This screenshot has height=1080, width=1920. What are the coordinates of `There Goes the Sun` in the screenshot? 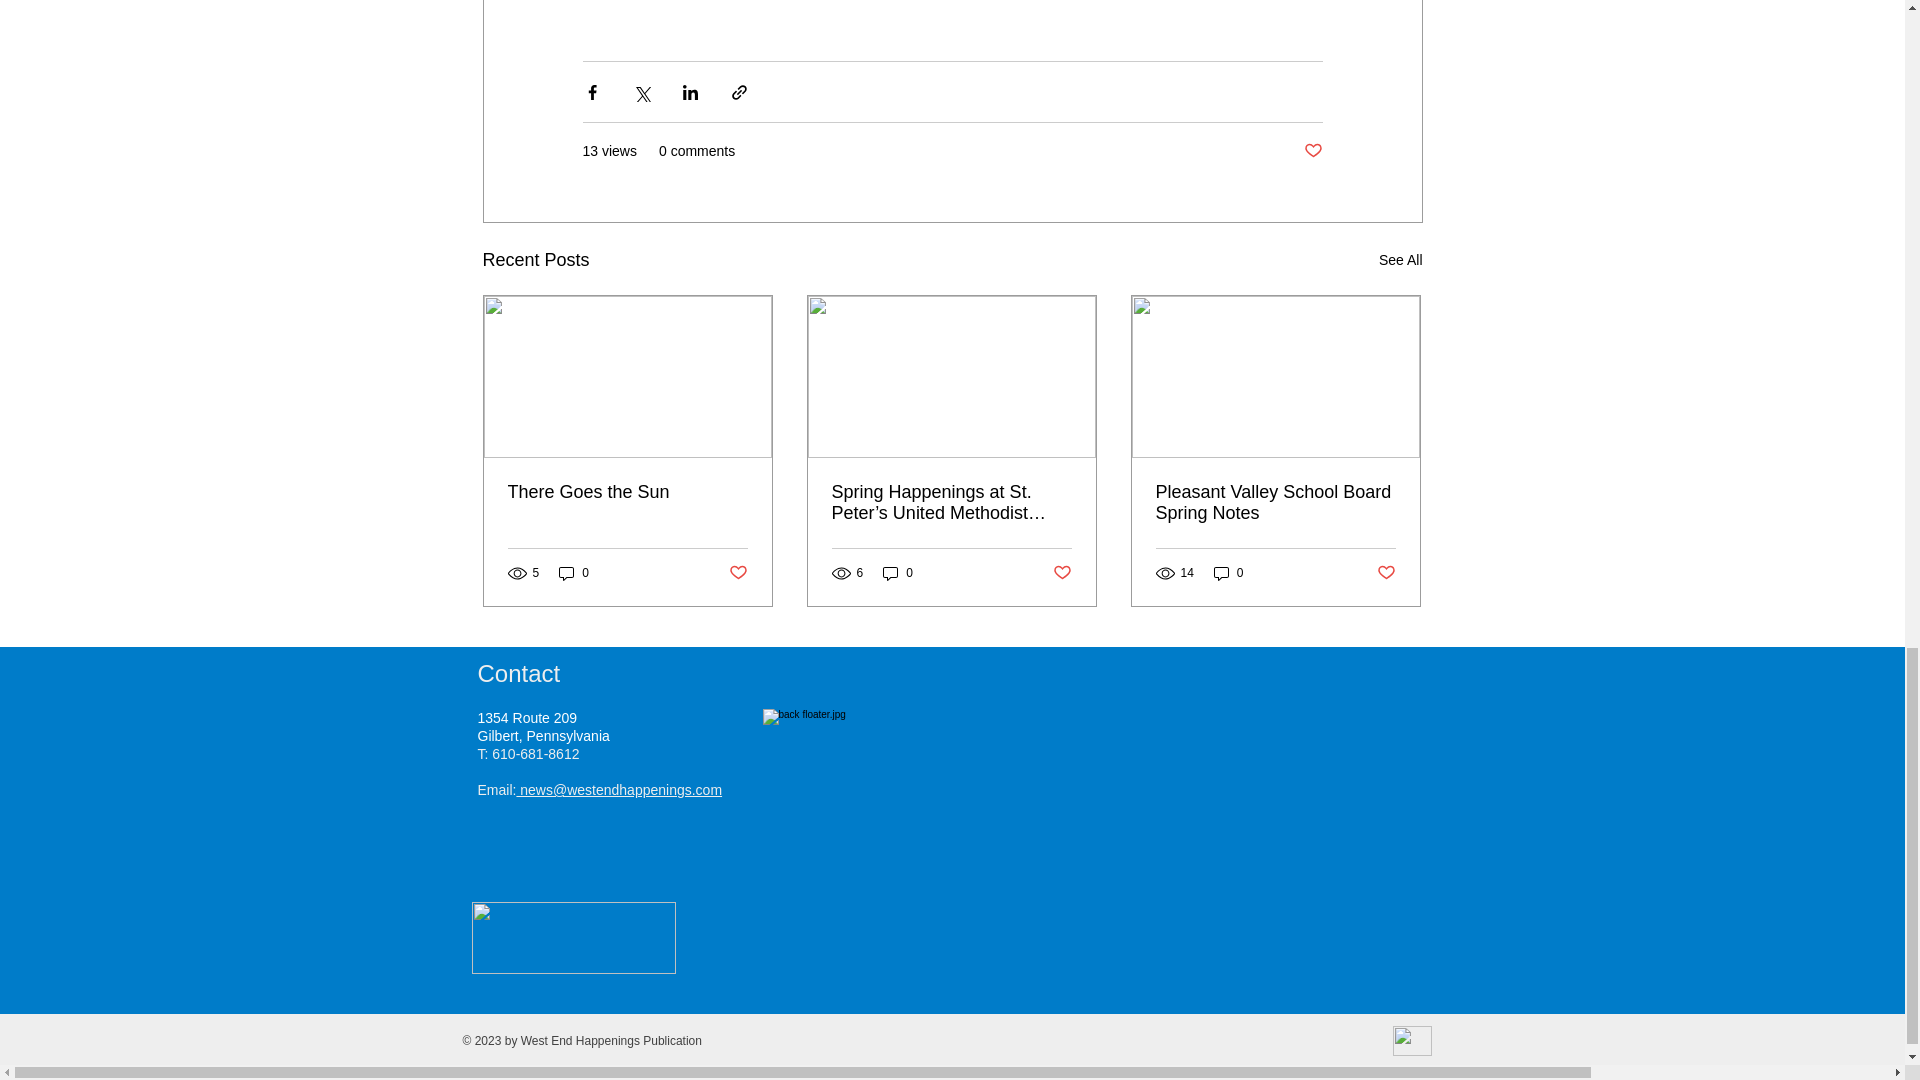 It's located at (628, 492).